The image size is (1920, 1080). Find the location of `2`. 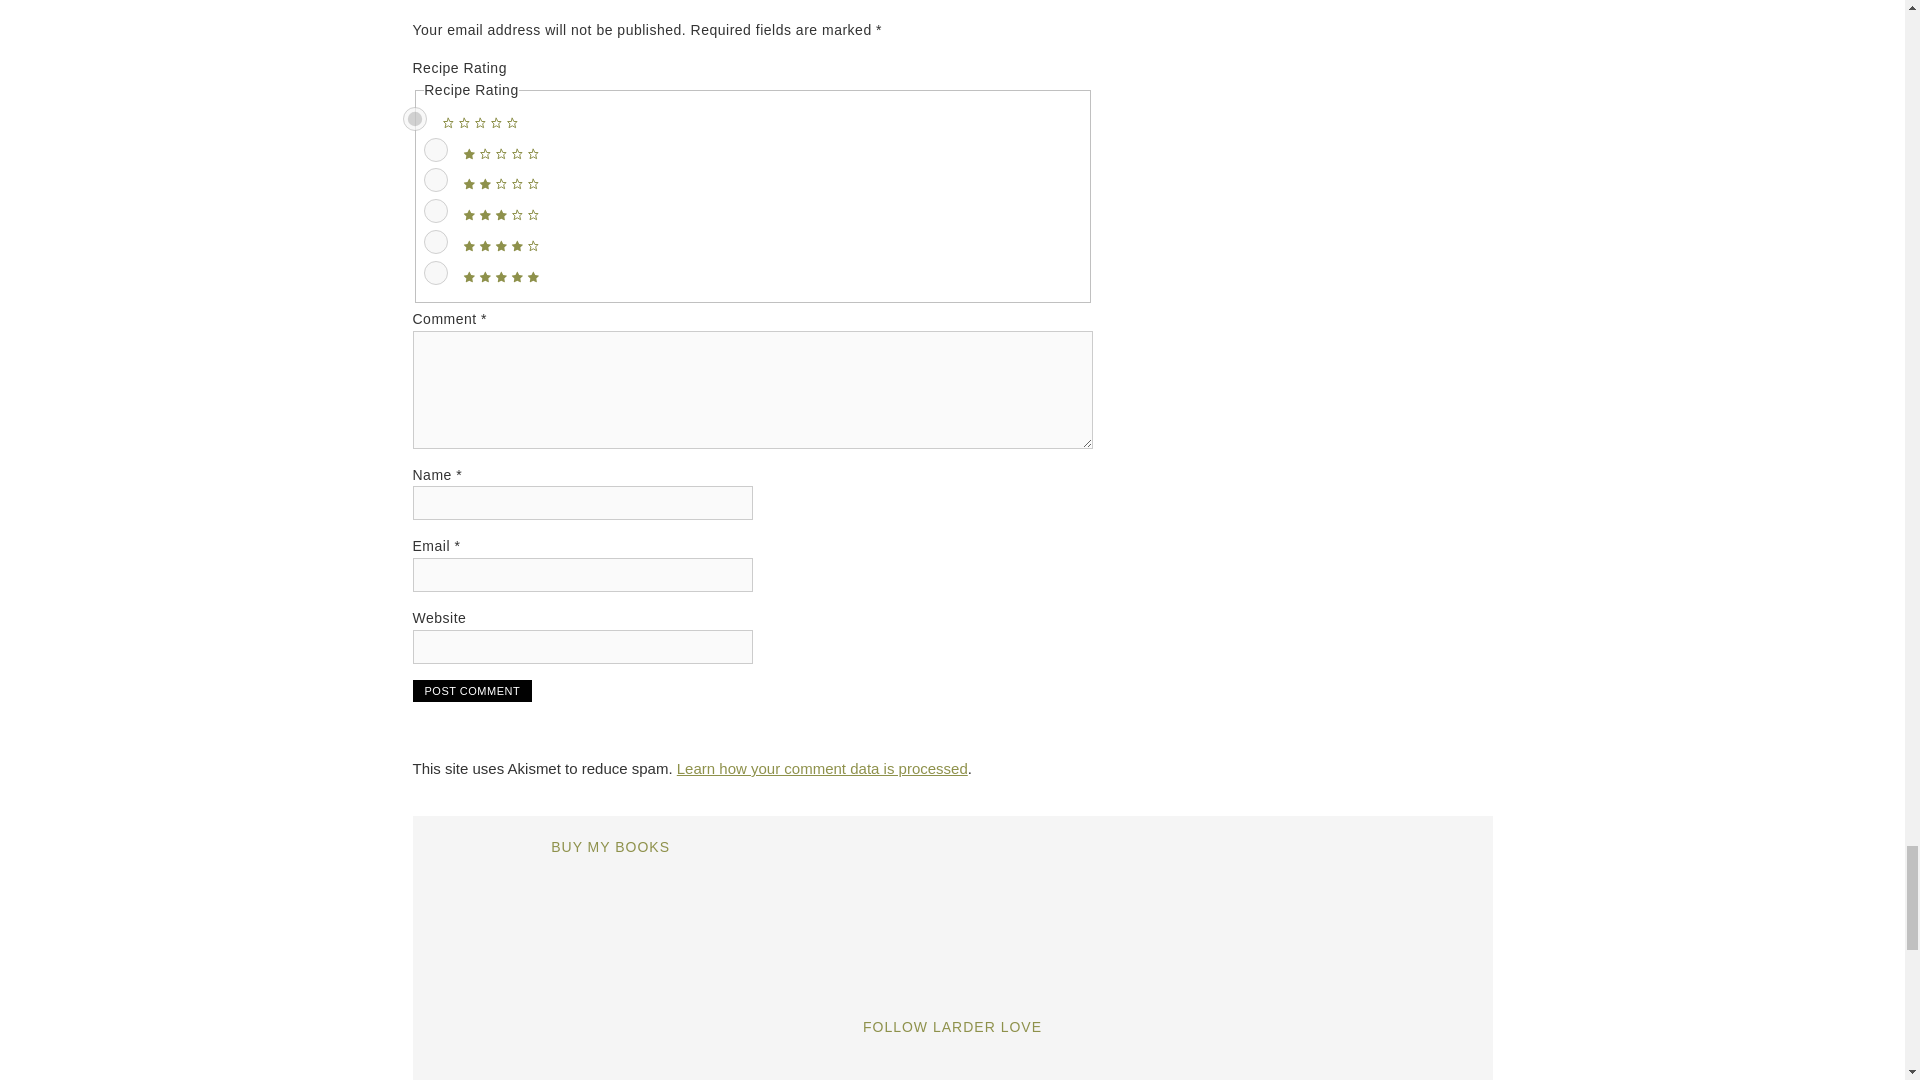

2 is located at coordinates (436, 180).